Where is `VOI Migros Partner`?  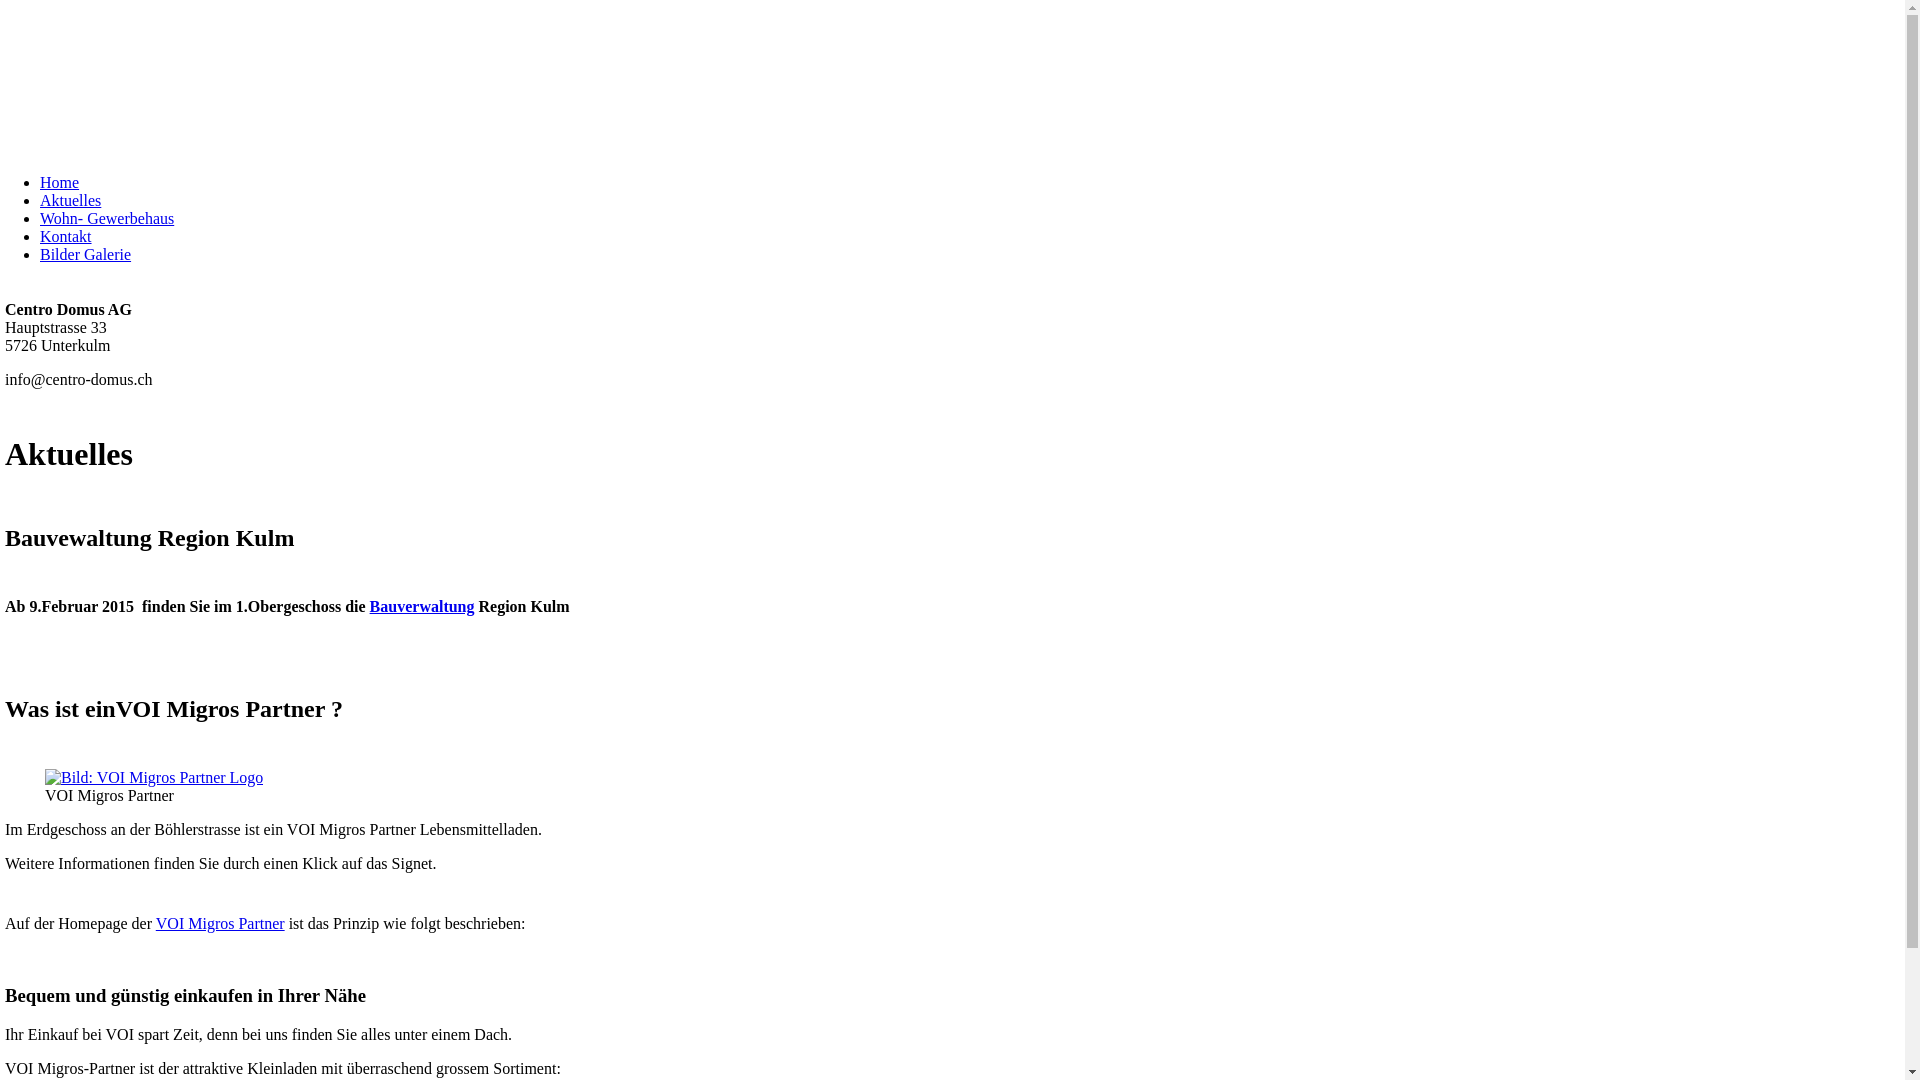
VOI Migros Partner is located at coordinates (220, 922).